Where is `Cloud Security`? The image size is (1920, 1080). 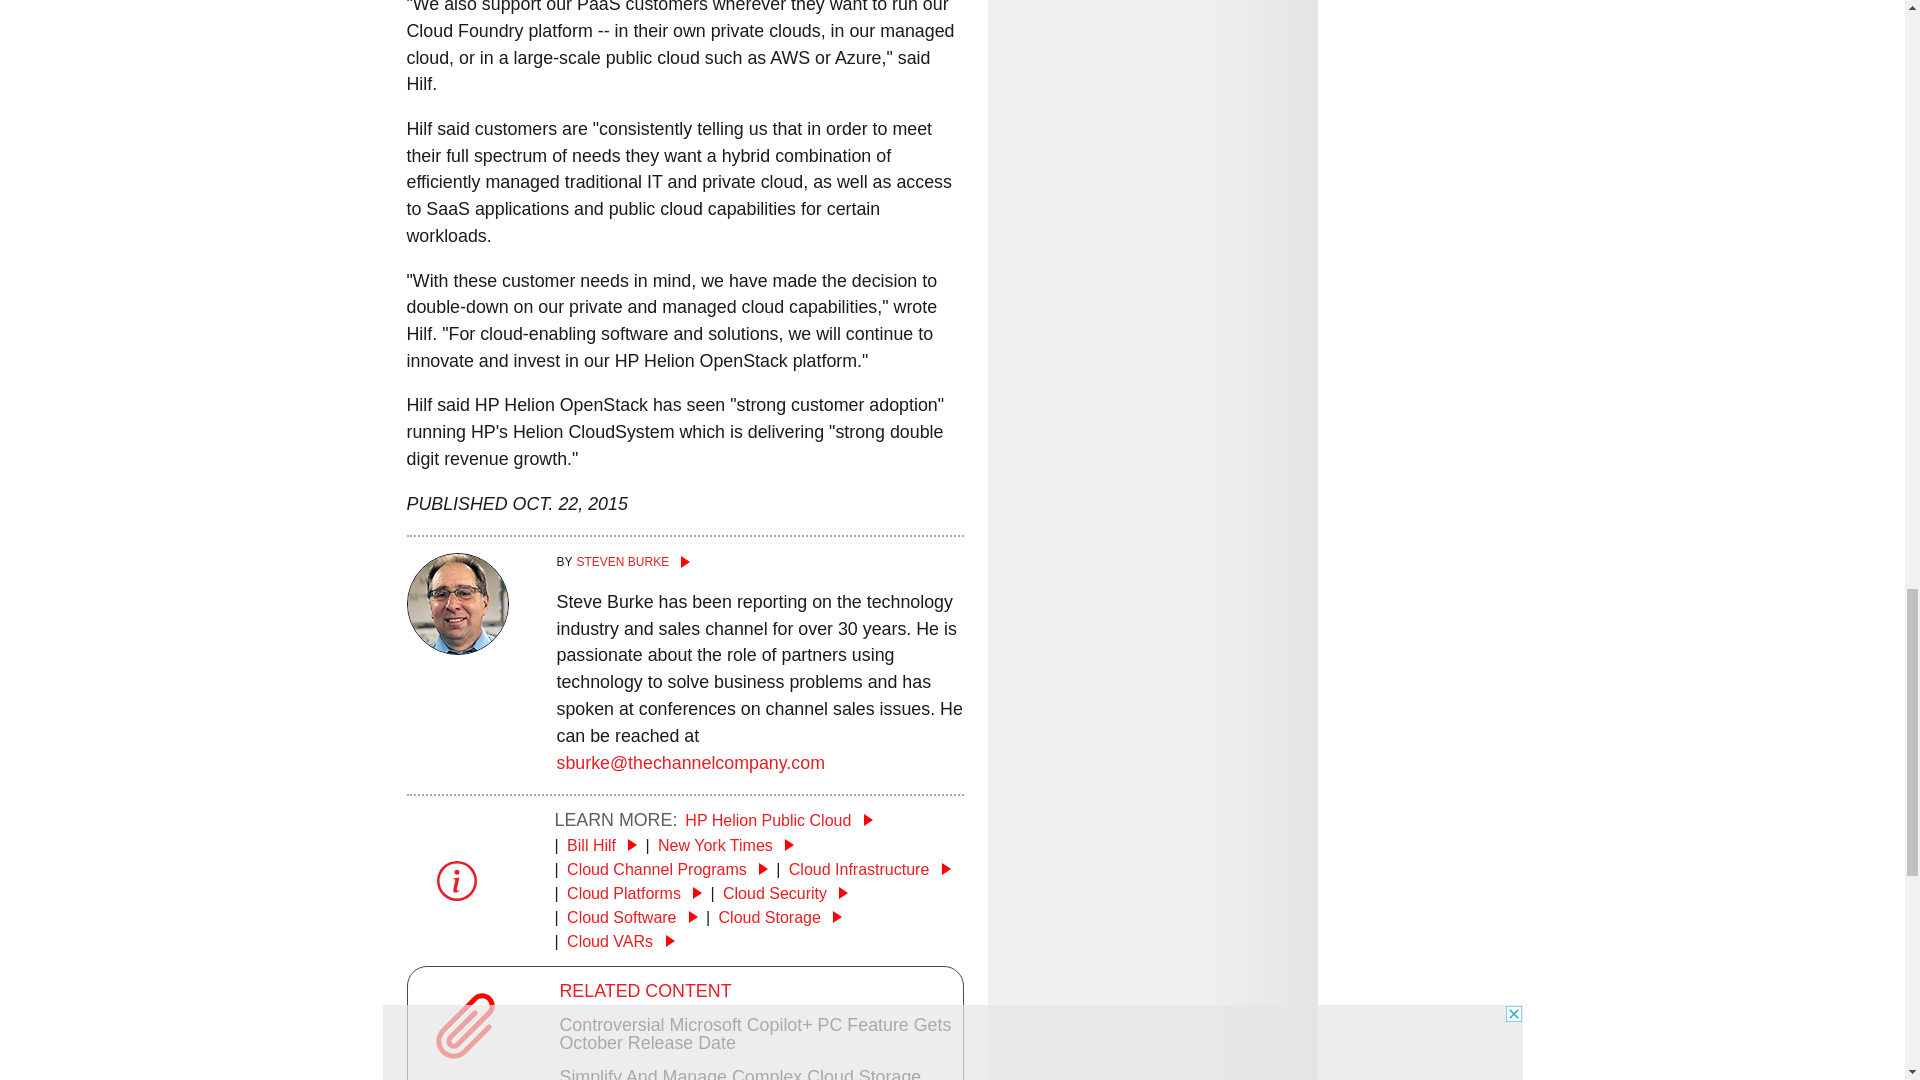
Cloud Security is located at coordinates (786, 892).